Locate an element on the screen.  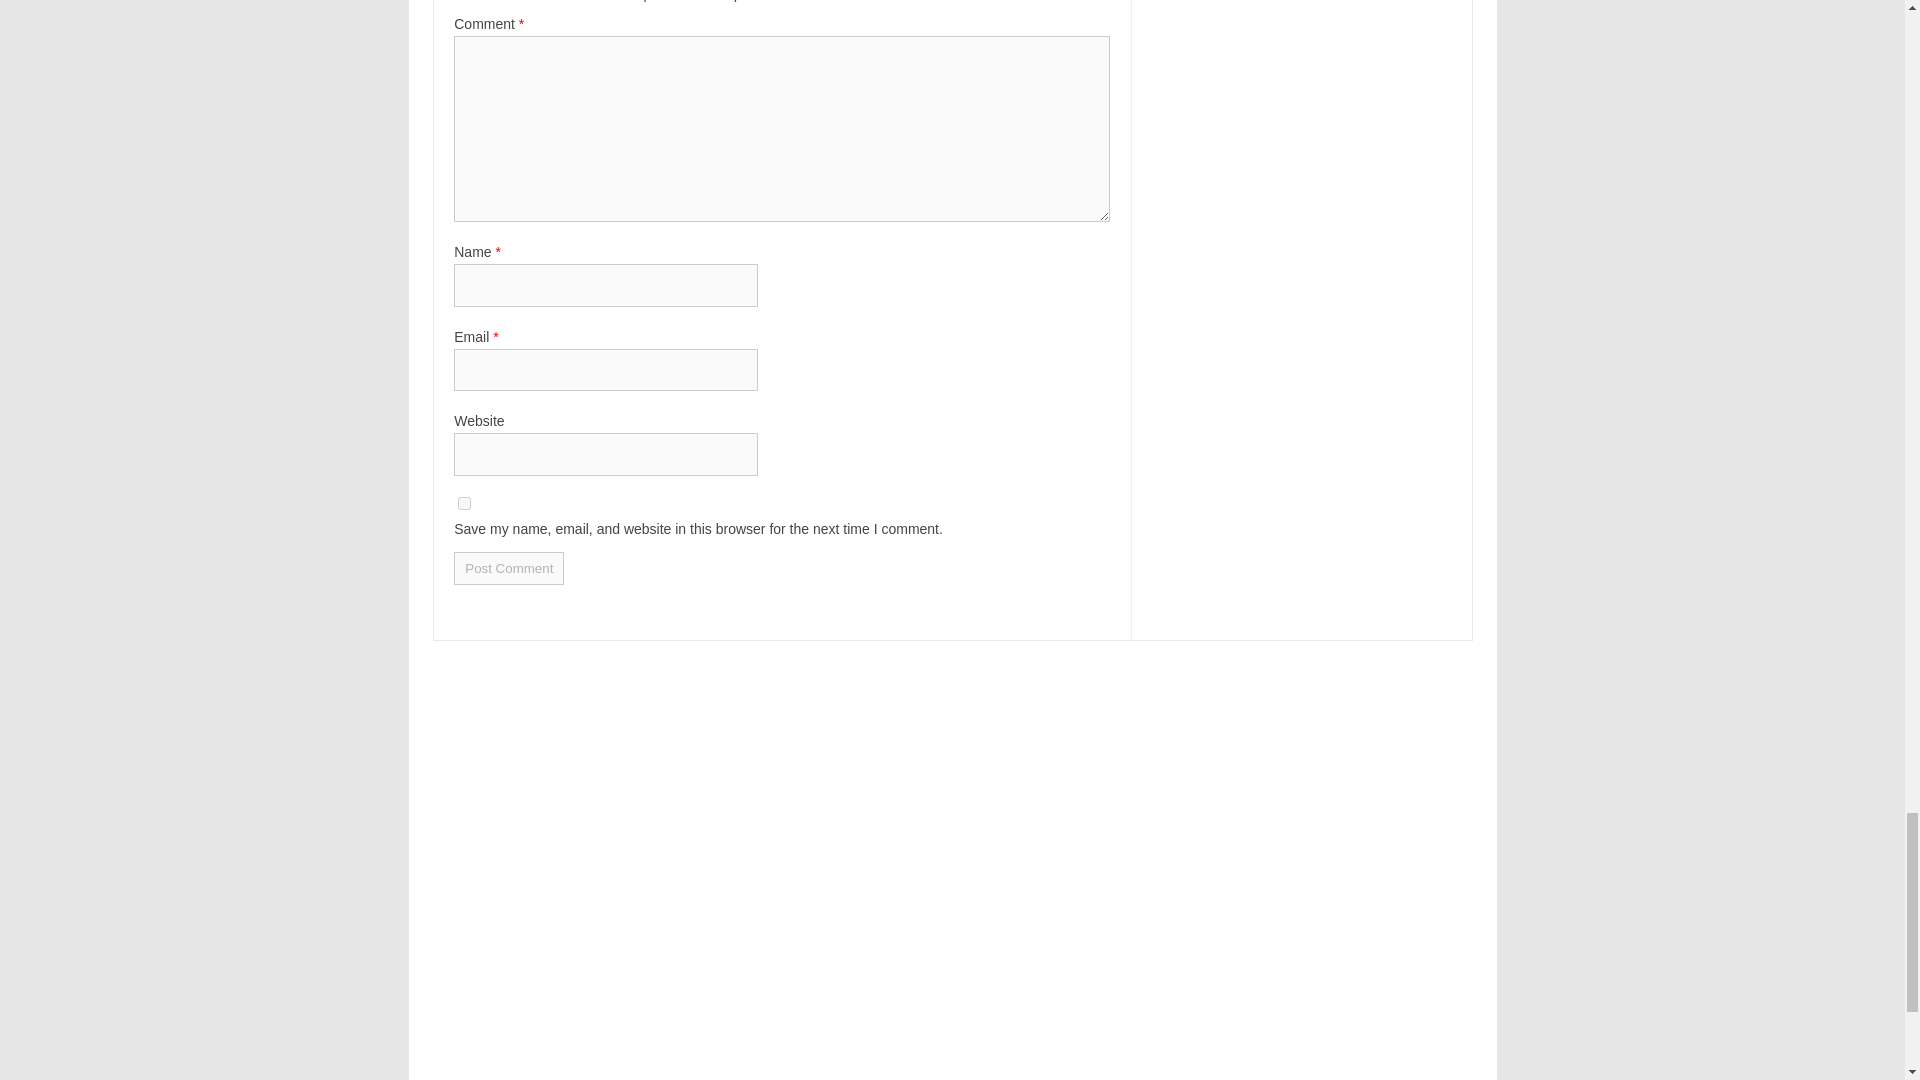
Post Comment is located at coordinates (508, 568).